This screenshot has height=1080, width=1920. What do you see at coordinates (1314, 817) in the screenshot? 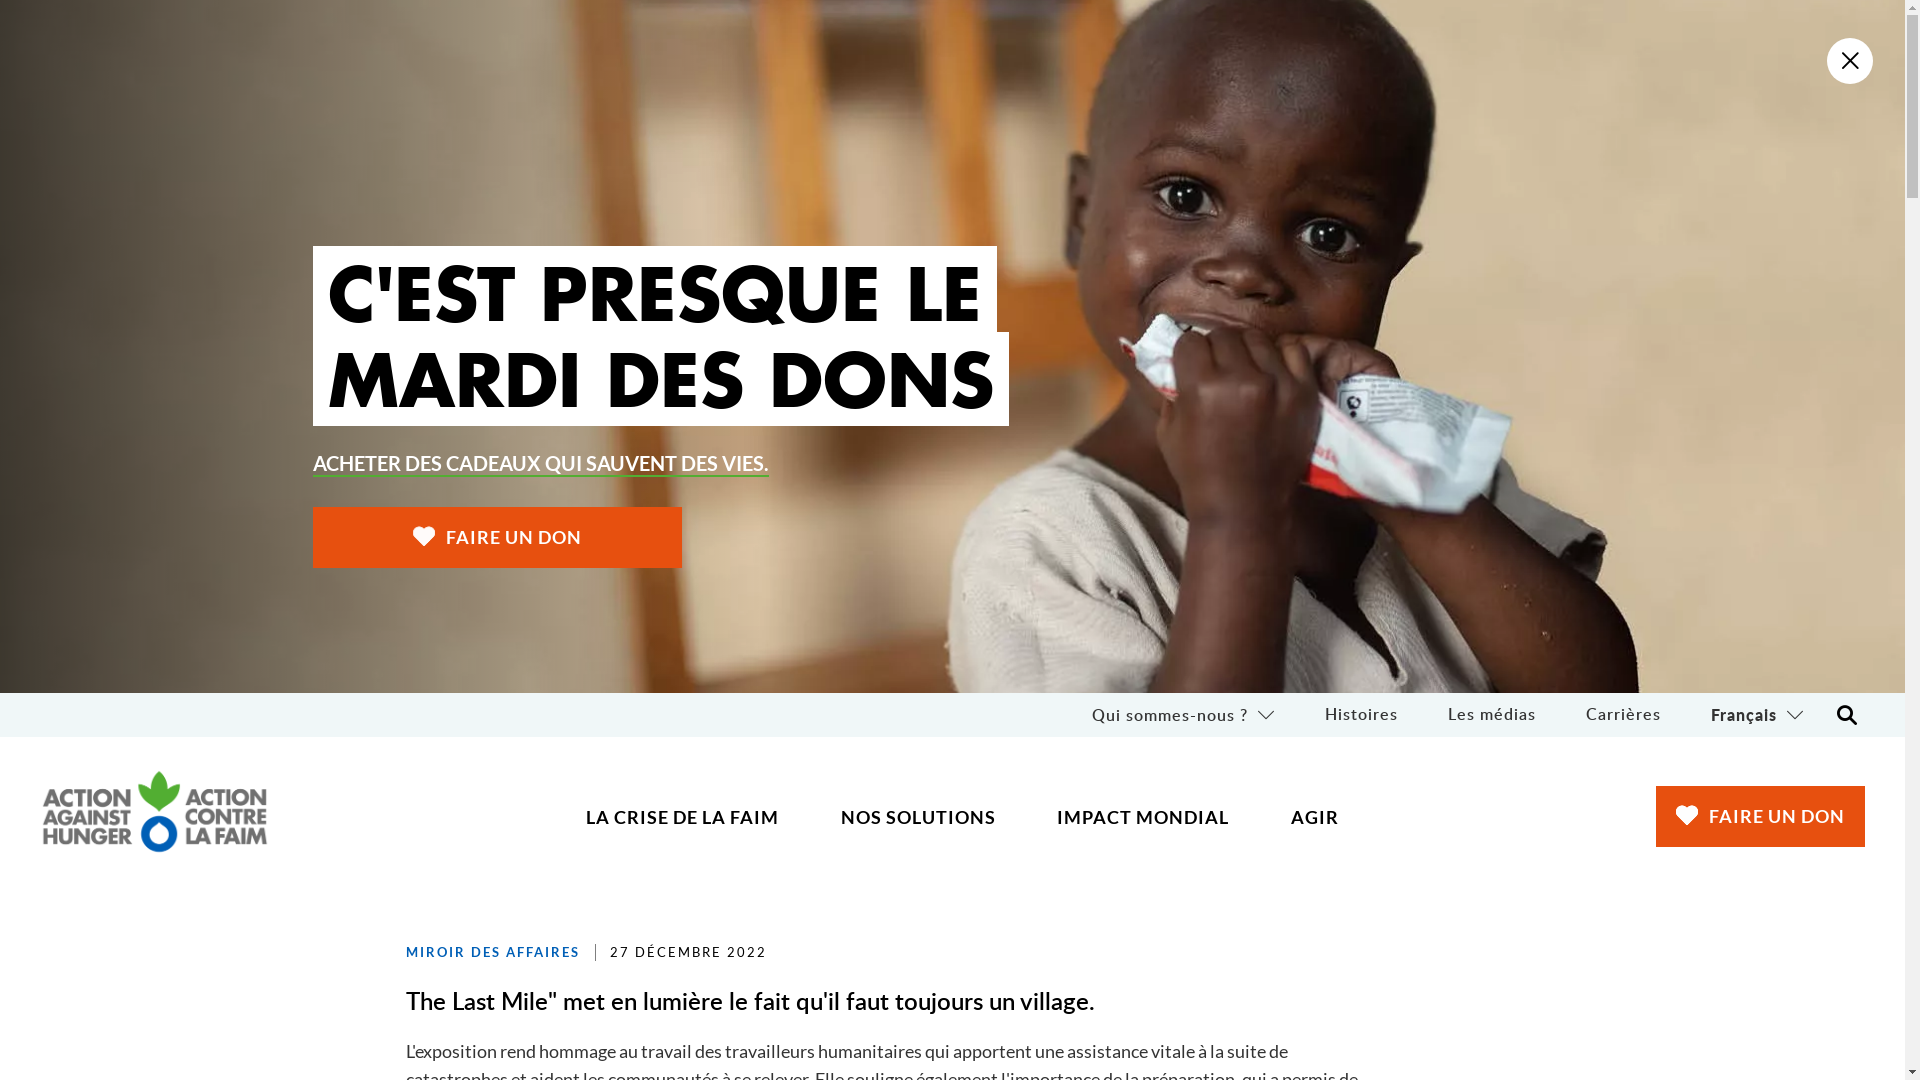
I see `AGIR` at bounding box center [1314, 817].